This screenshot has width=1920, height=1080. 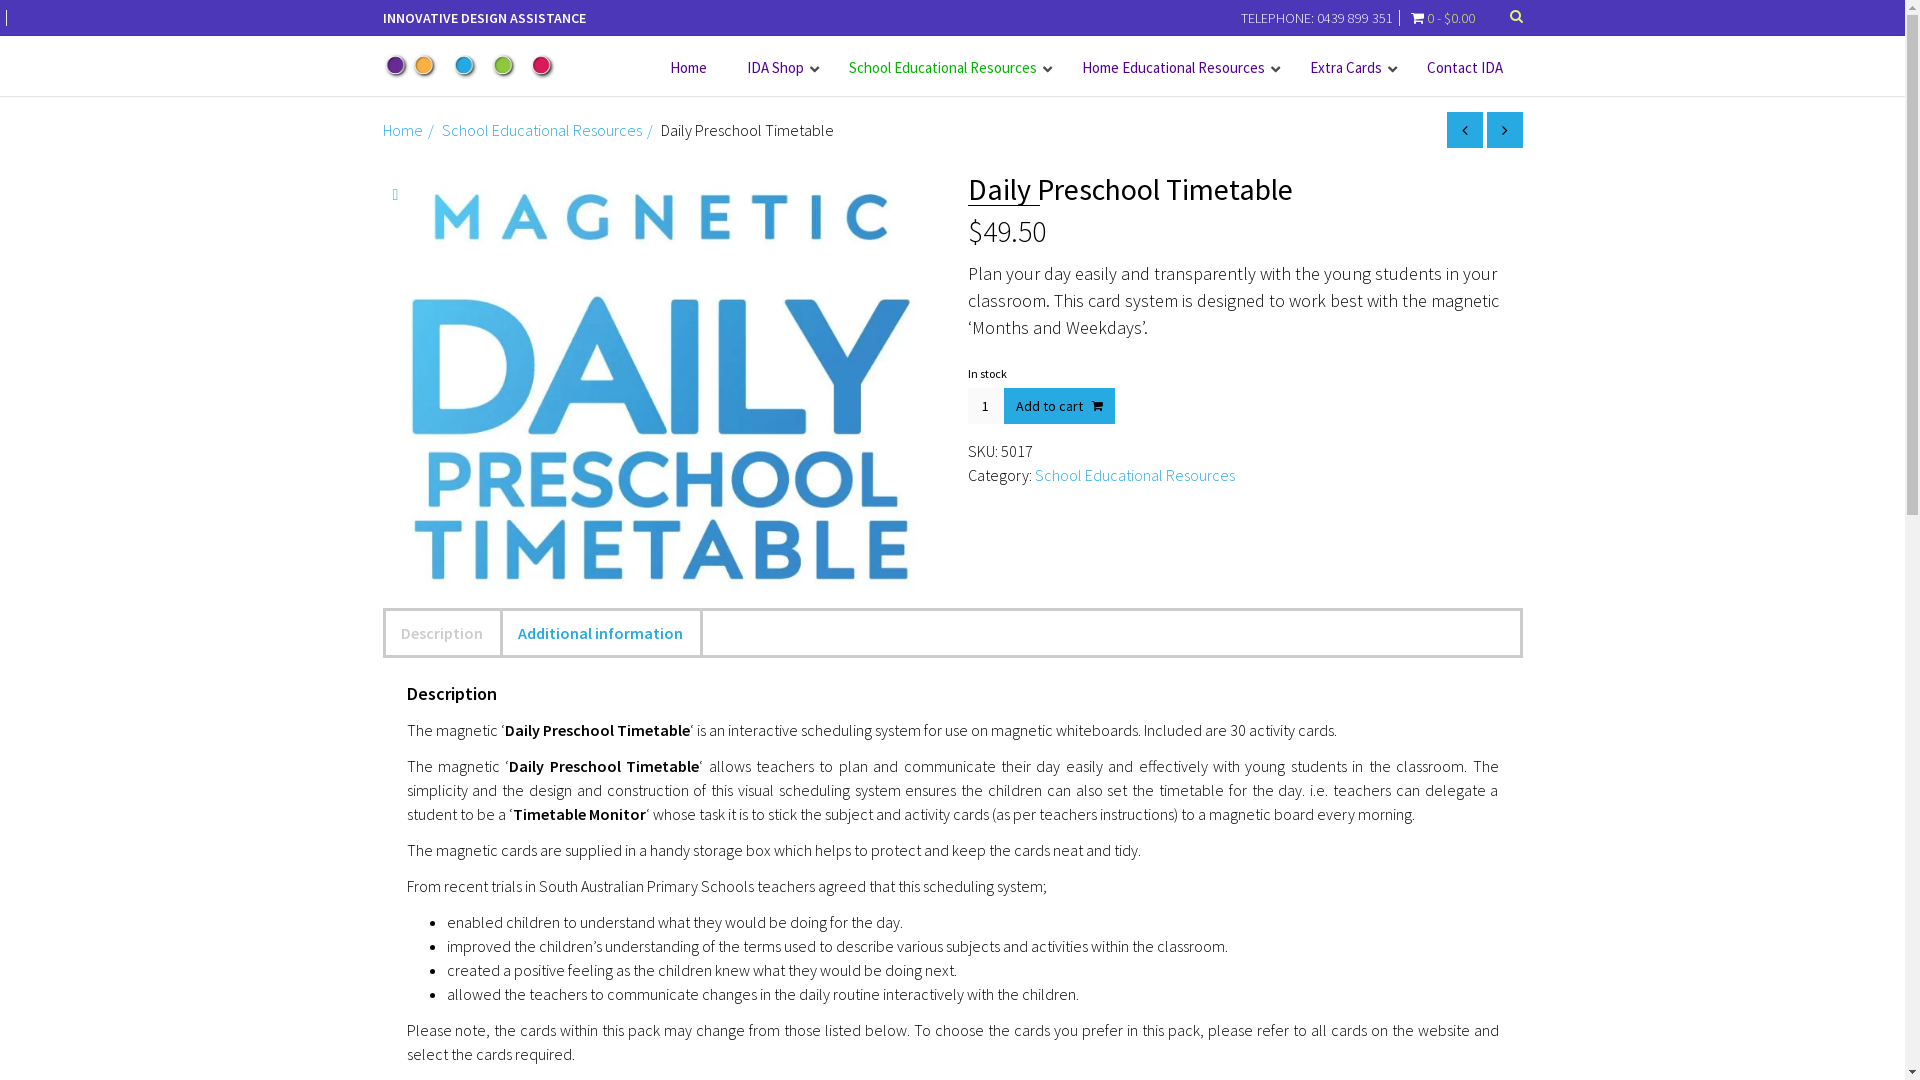 I want to click on Home, so click(x=688, y=68).